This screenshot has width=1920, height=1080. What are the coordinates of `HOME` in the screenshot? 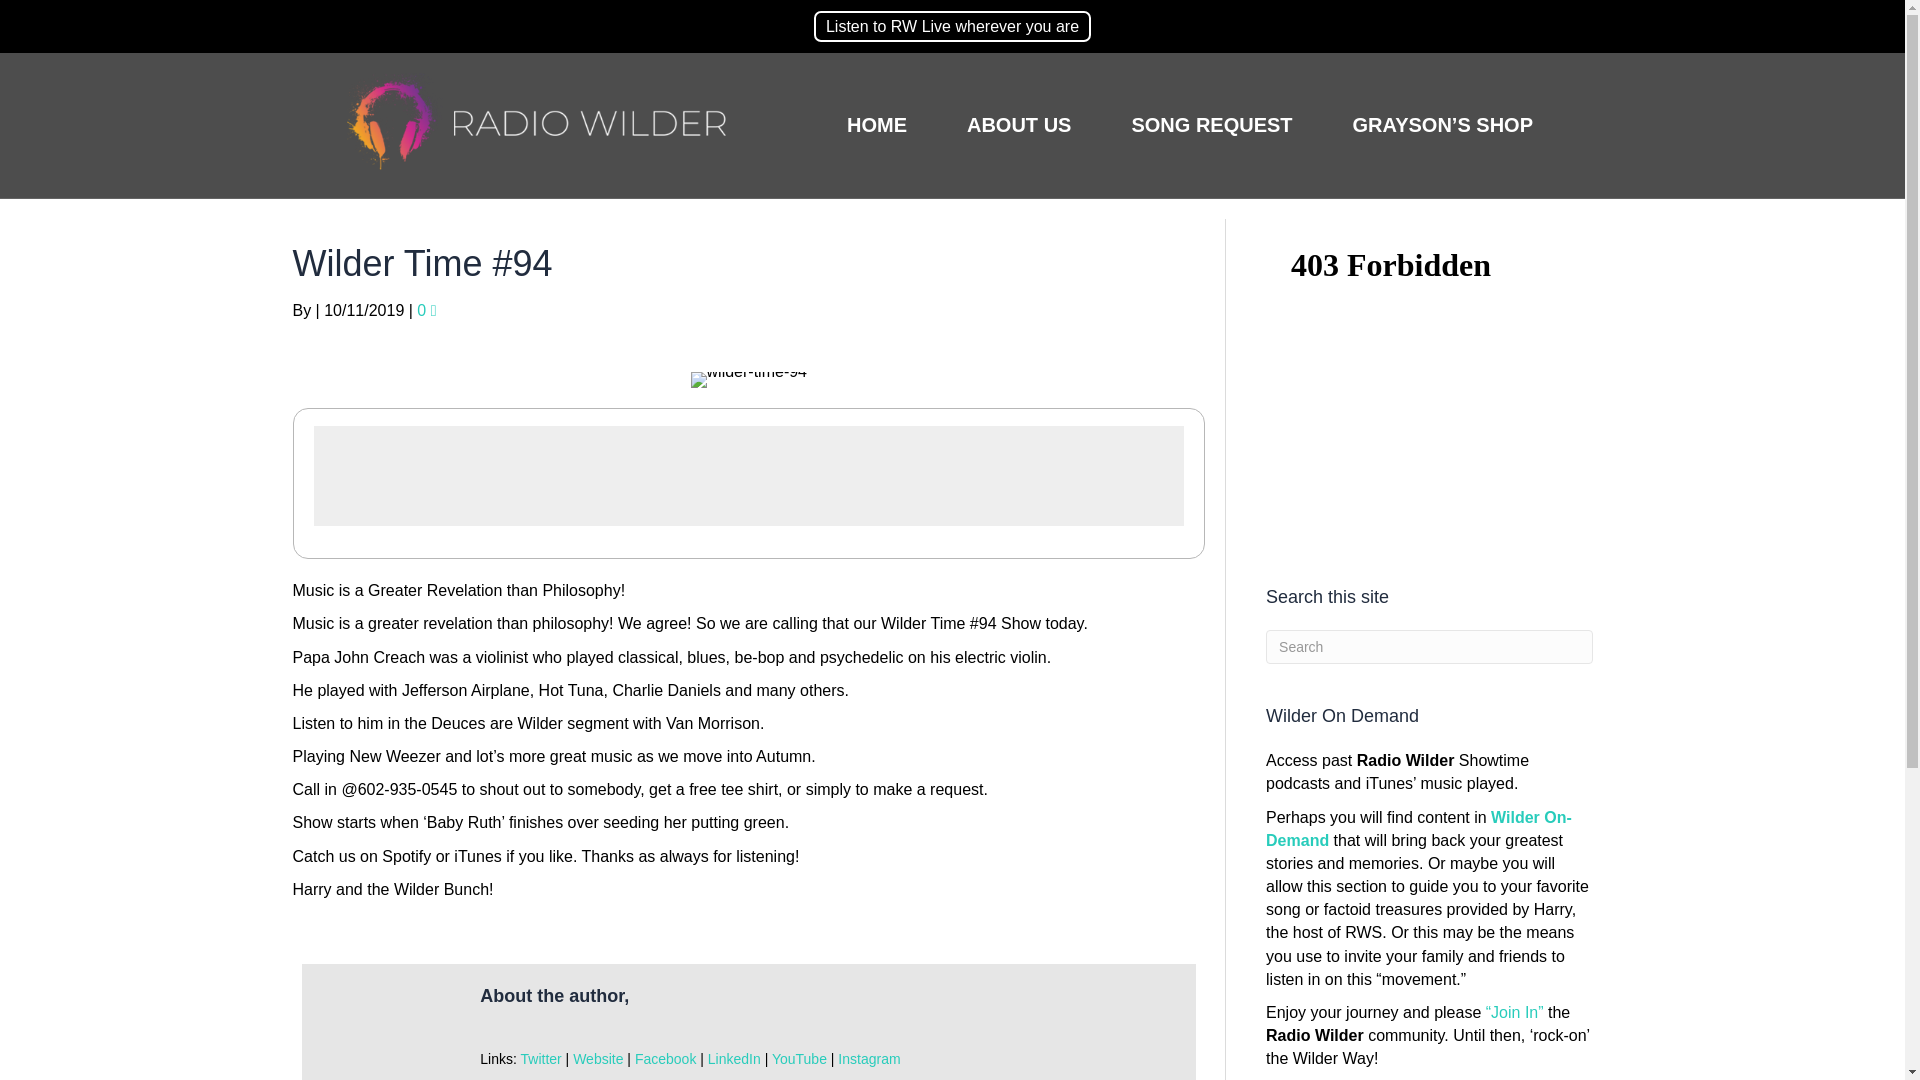 It's located at (876, 125).